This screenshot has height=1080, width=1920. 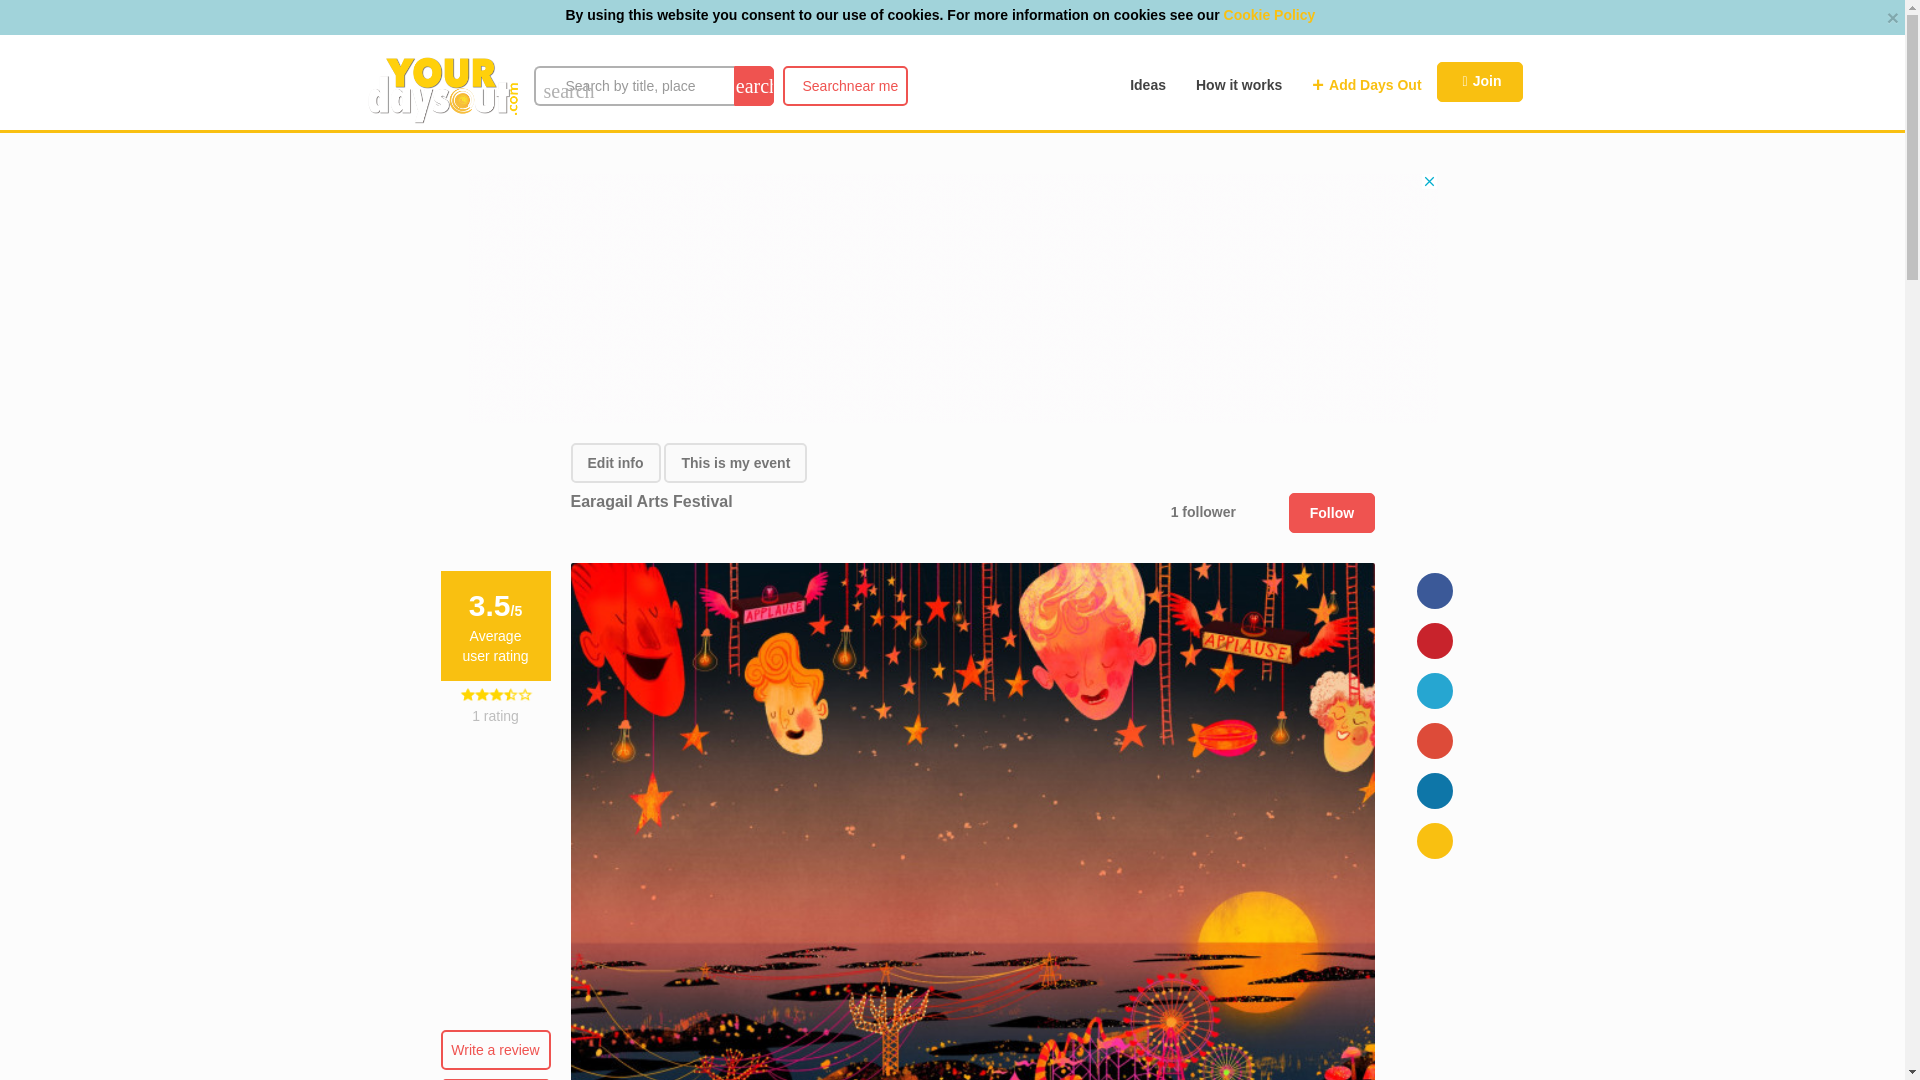 I want to click on Ideas, so click(x=1148, y=85).